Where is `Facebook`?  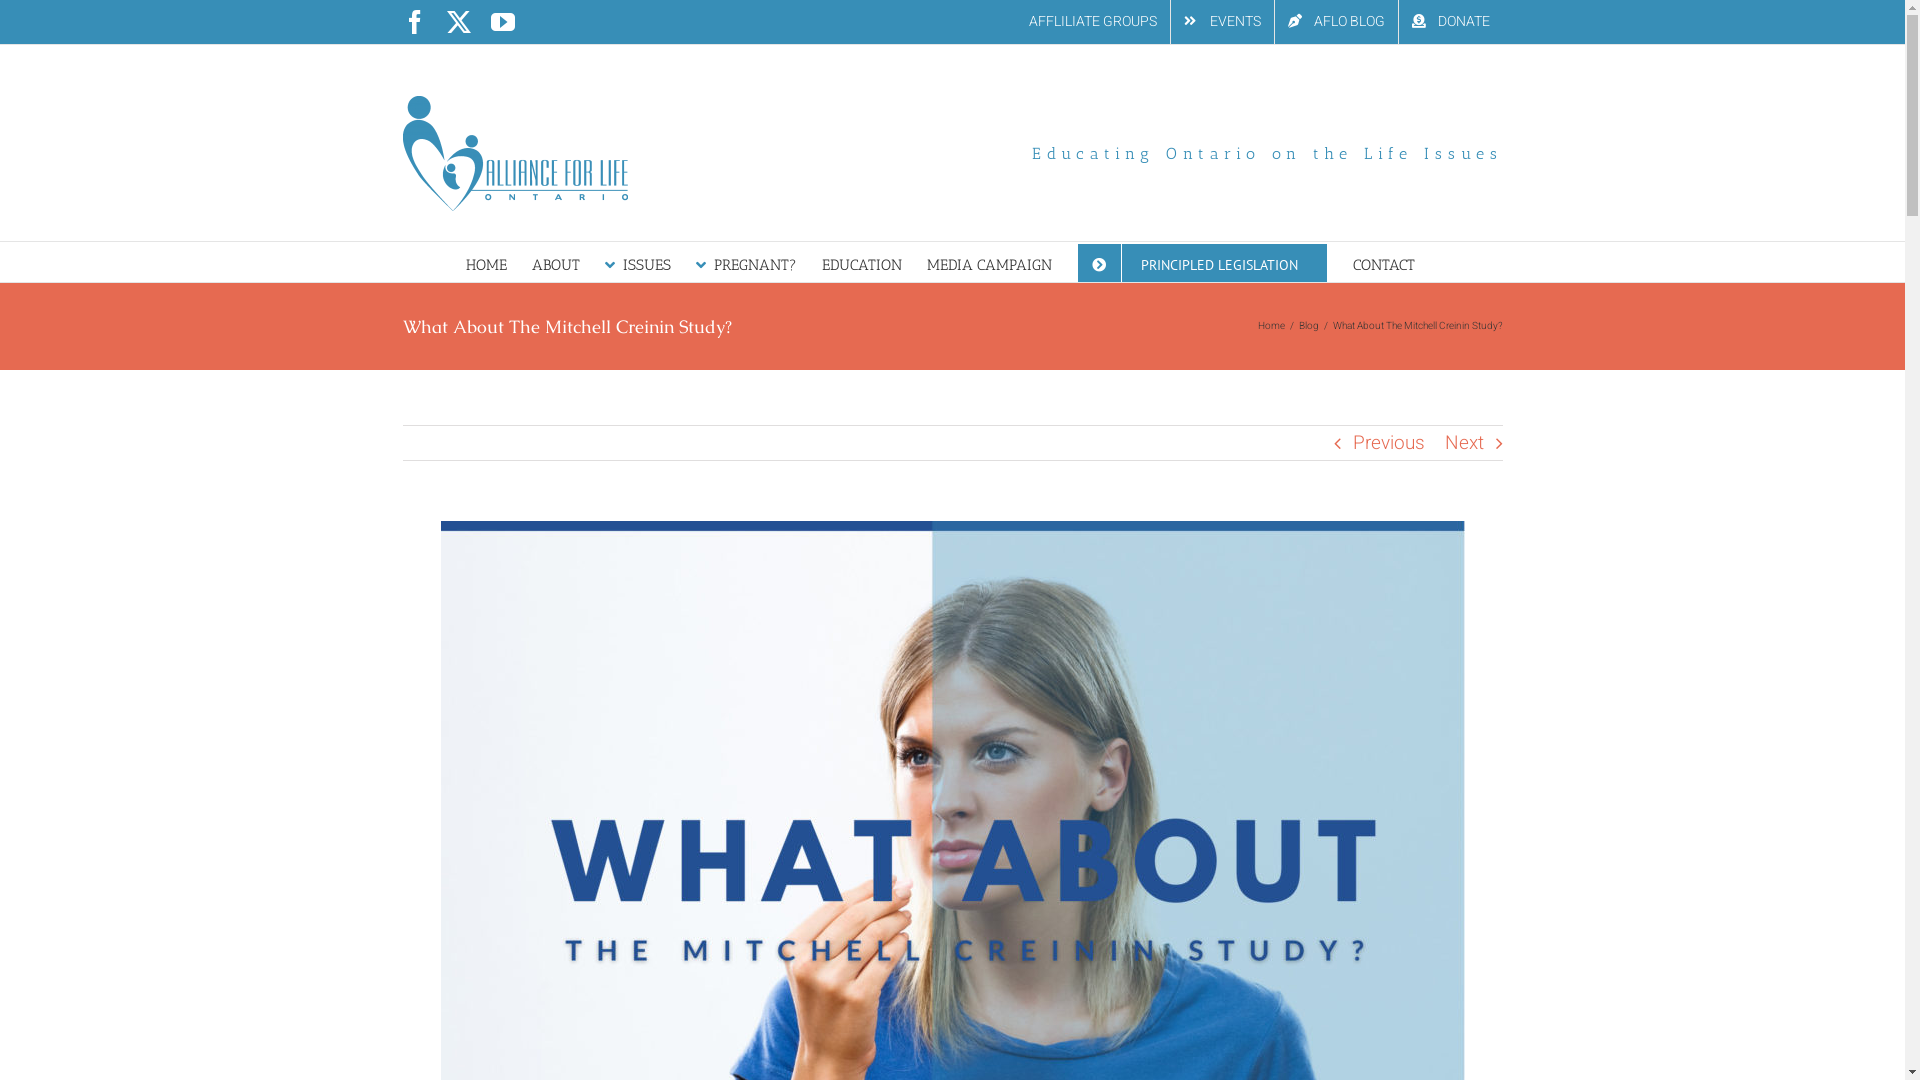 Facebook is located at coordinates (414, 22).